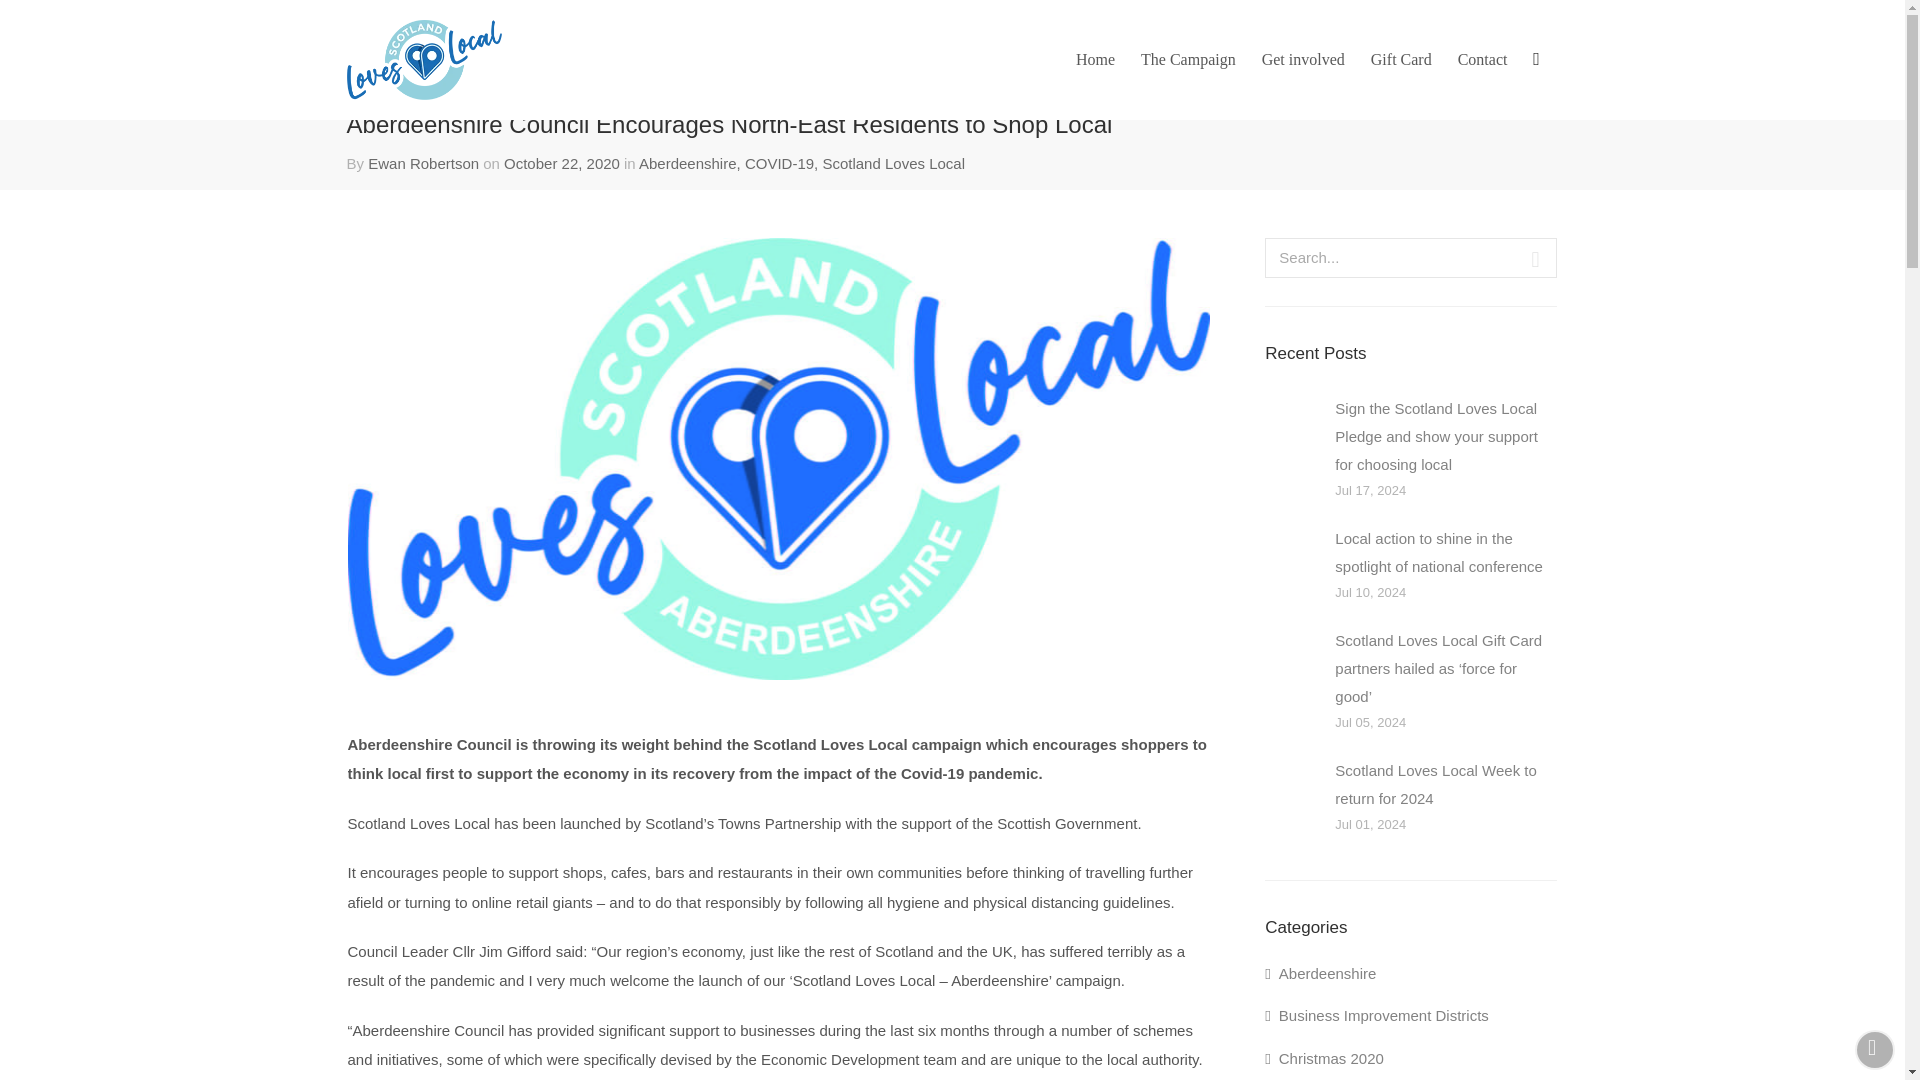  Describe the element at coordinates (1188, 60) in the screenshot. I see `The Campaign` at that location.